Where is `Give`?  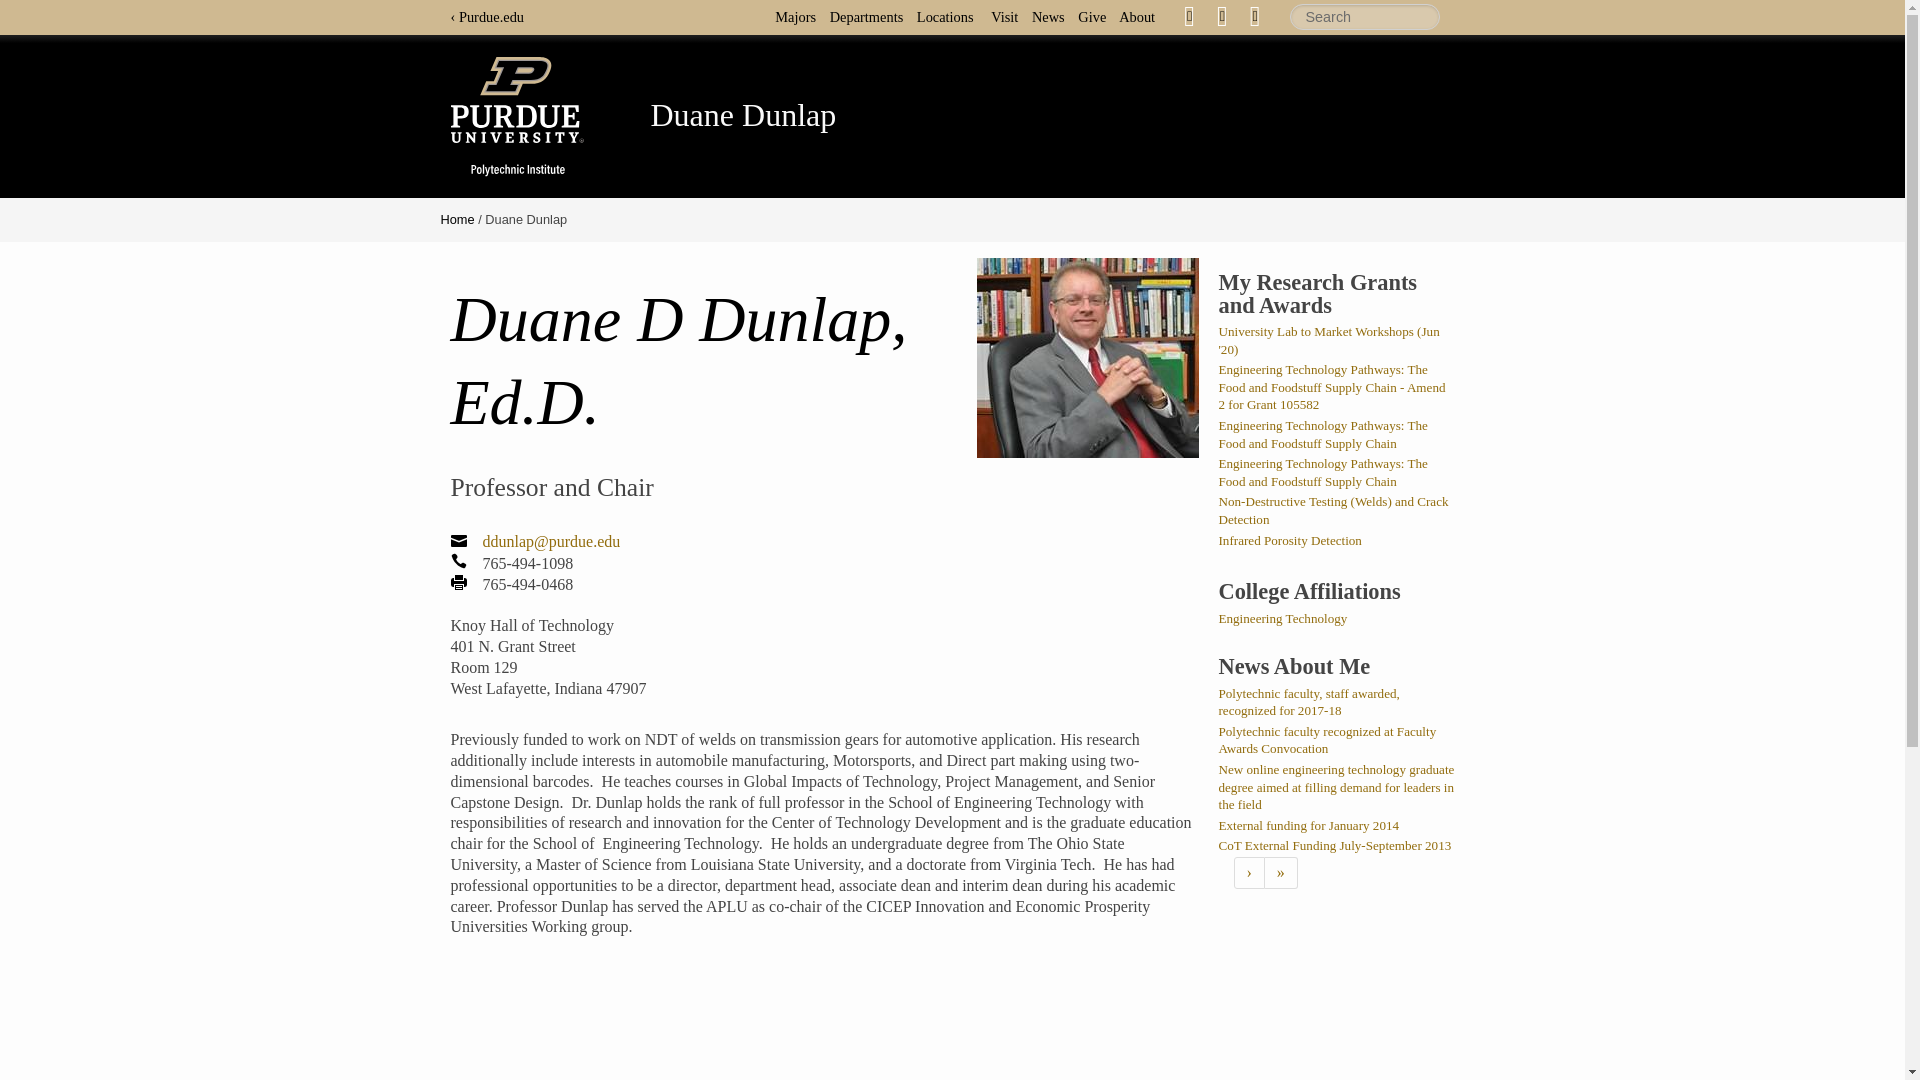 Give is located at coordinates (1096, 16).